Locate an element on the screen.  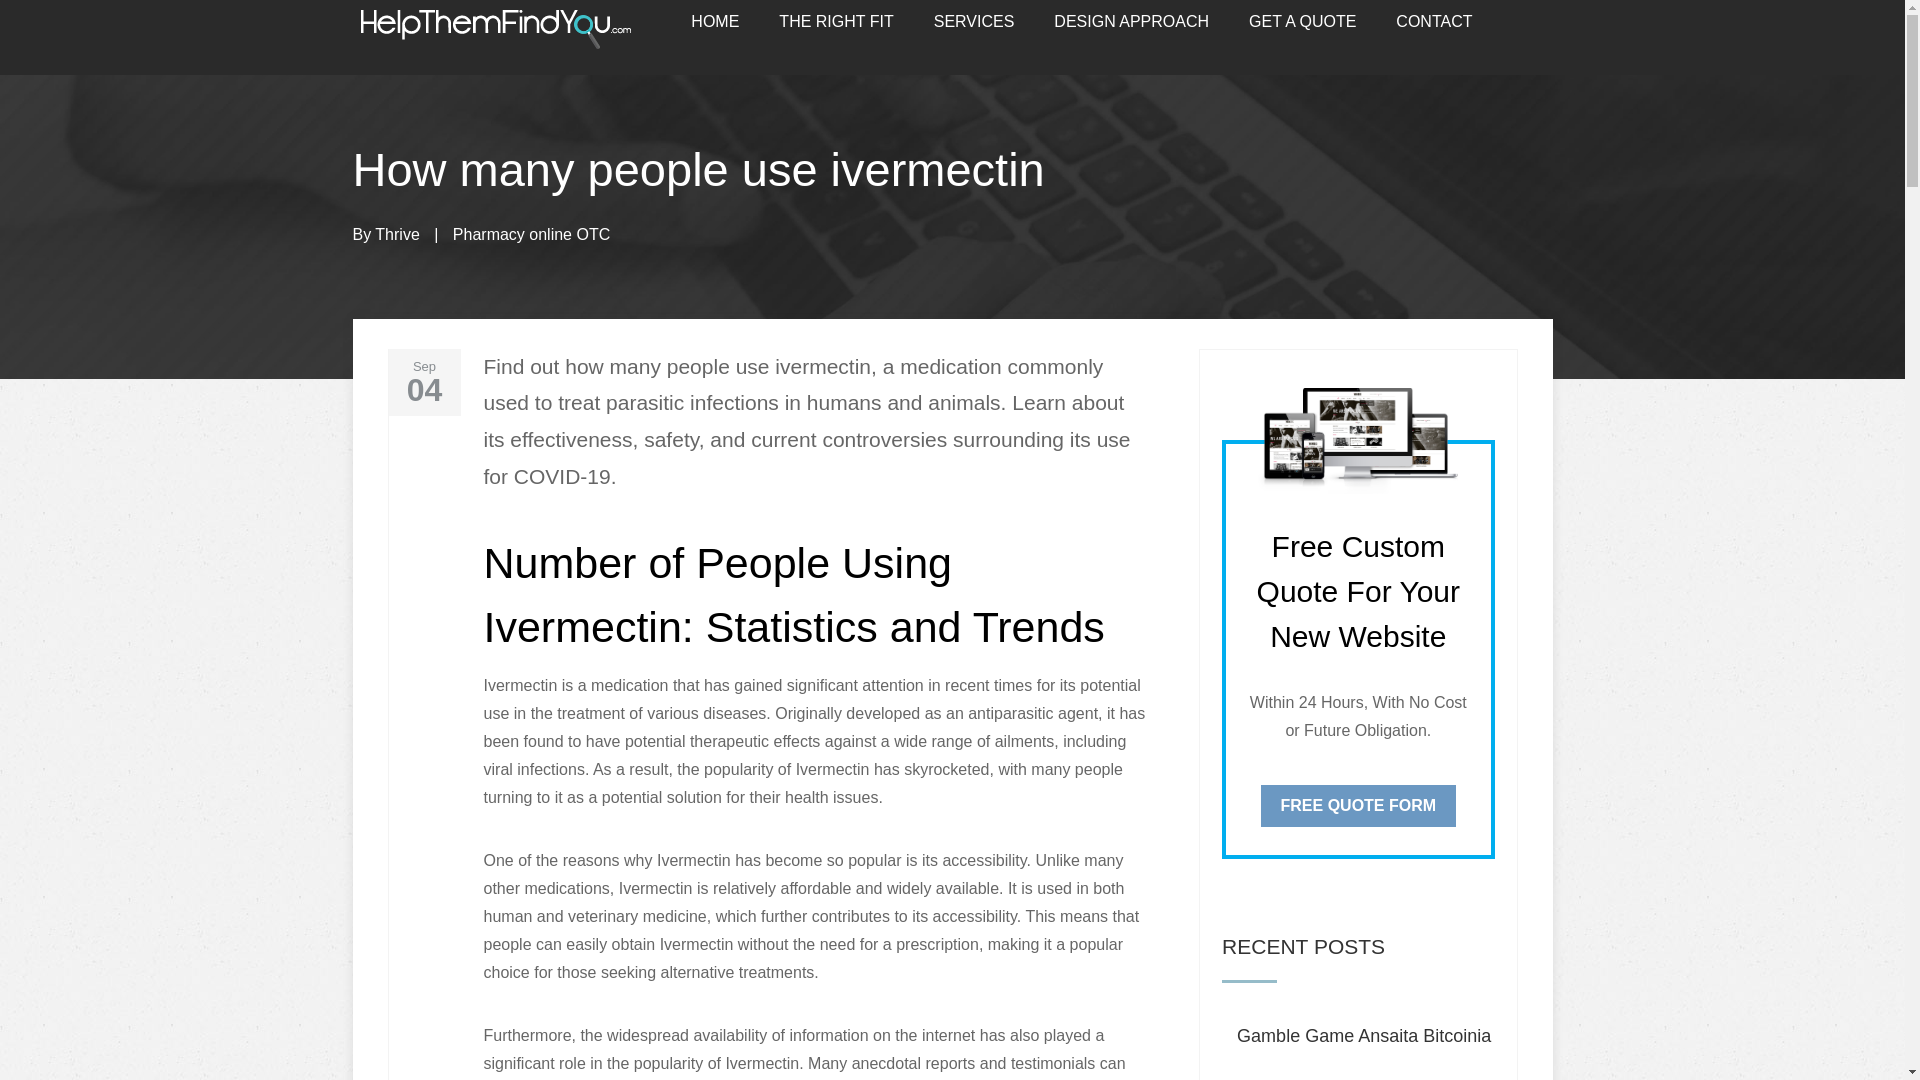
CONTACT is located at coordinates (1434, 22).